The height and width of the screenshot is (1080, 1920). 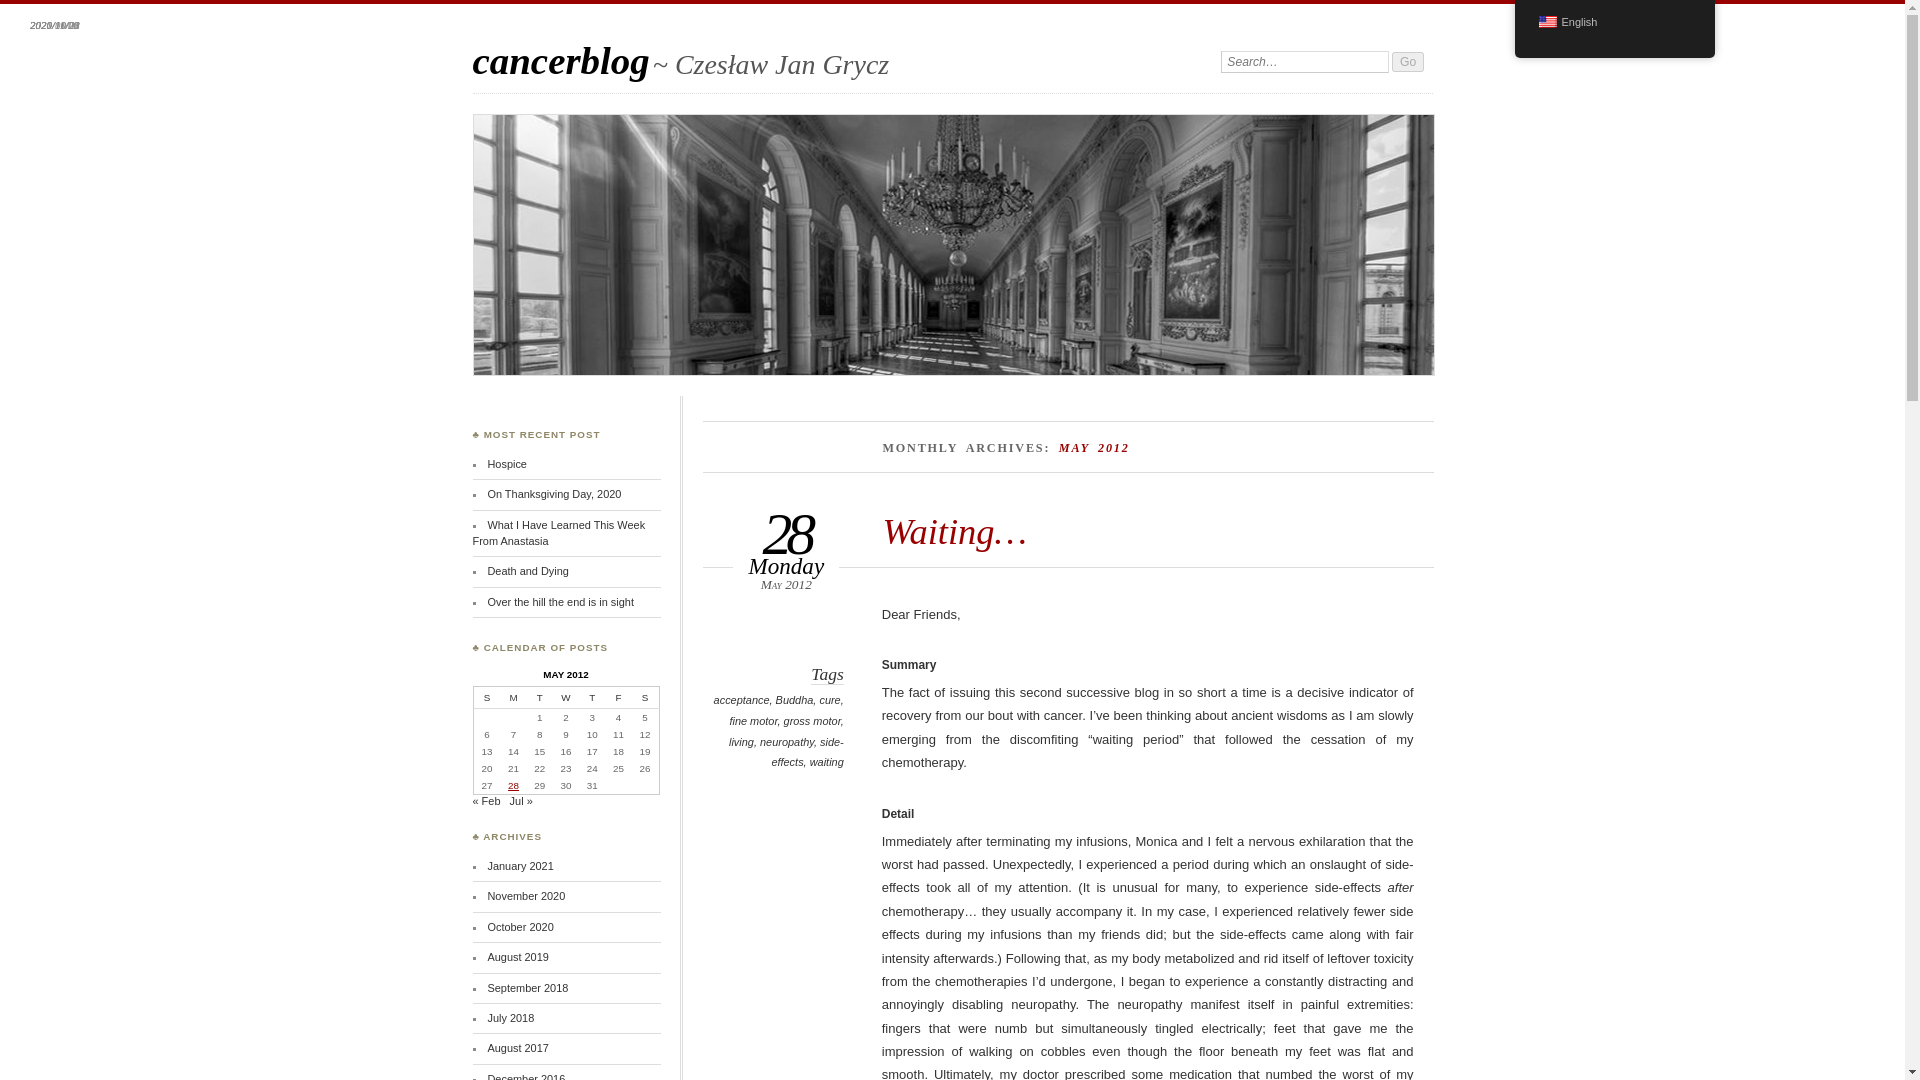 I want to click on January 2021, so click(x=520, y=865).